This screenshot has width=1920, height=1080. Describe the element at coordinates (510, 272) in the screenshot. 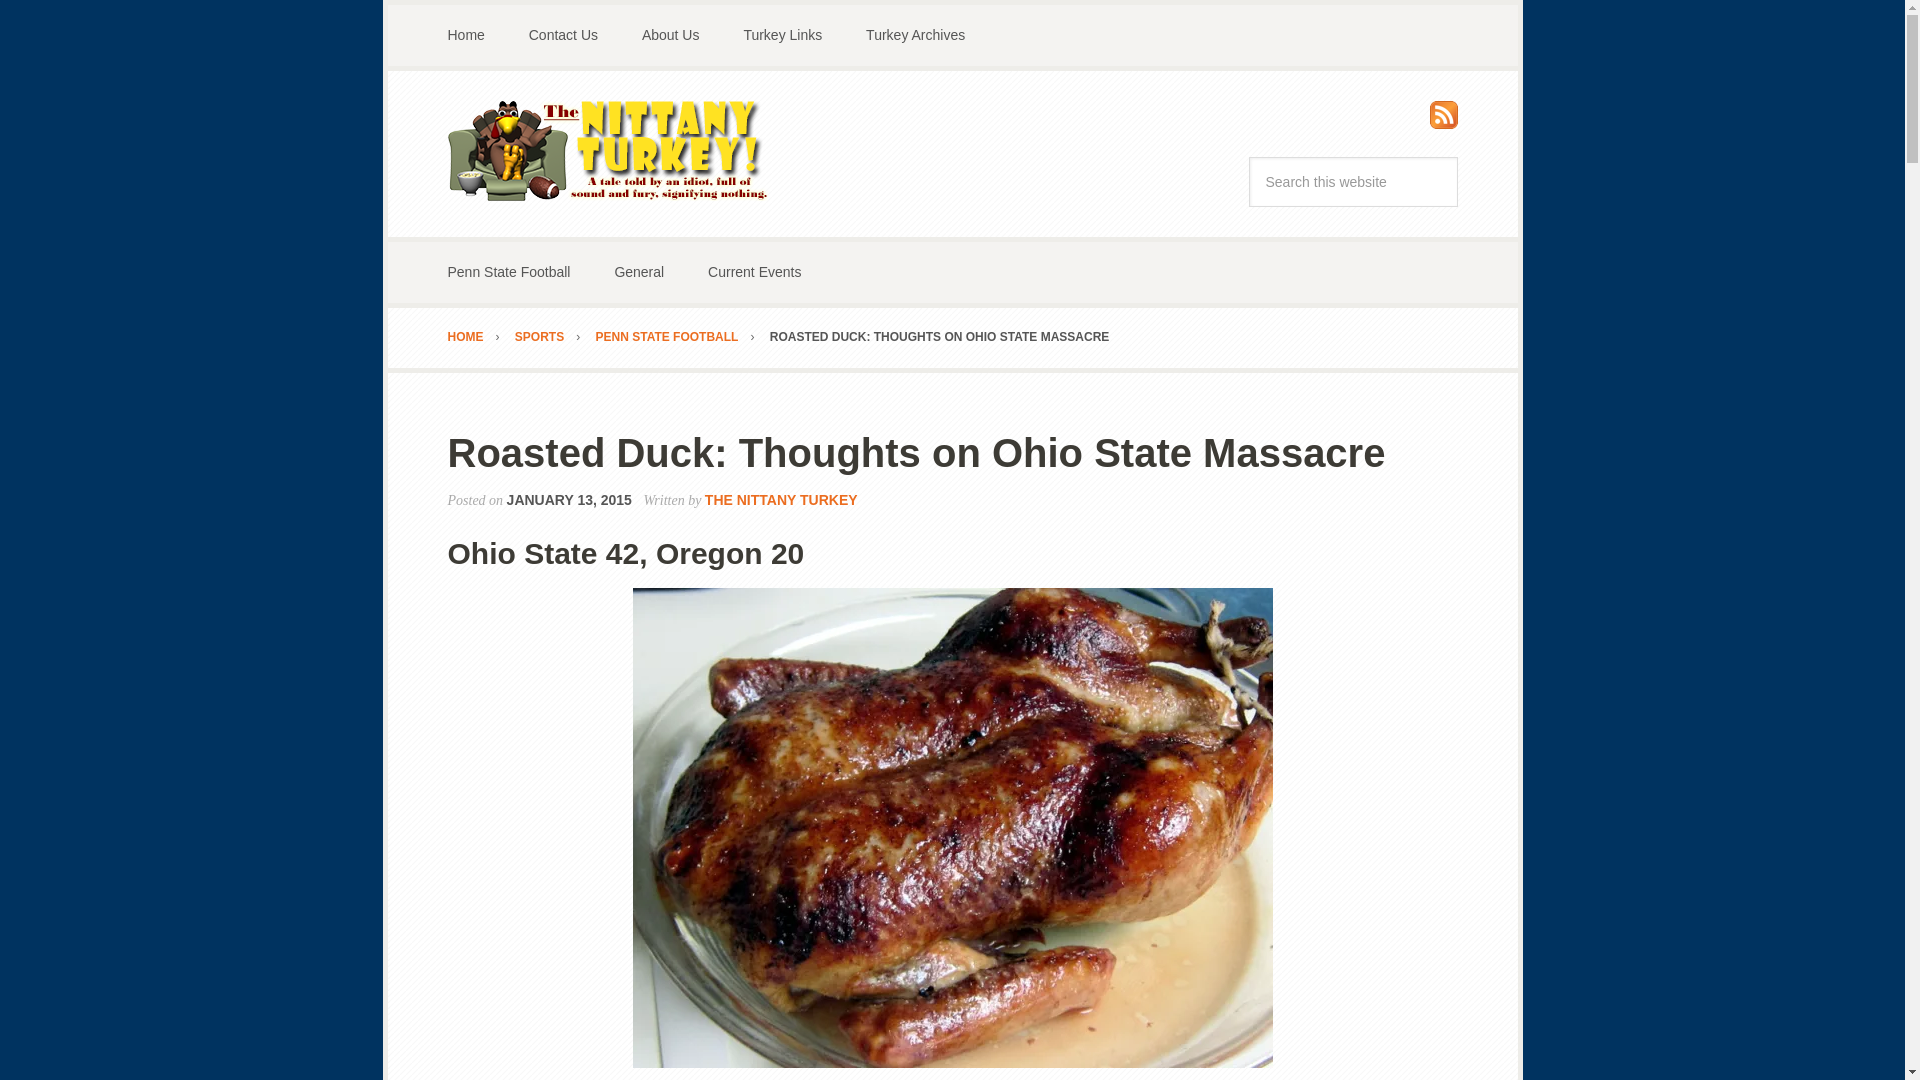

I see `Penn State Football` at that location.